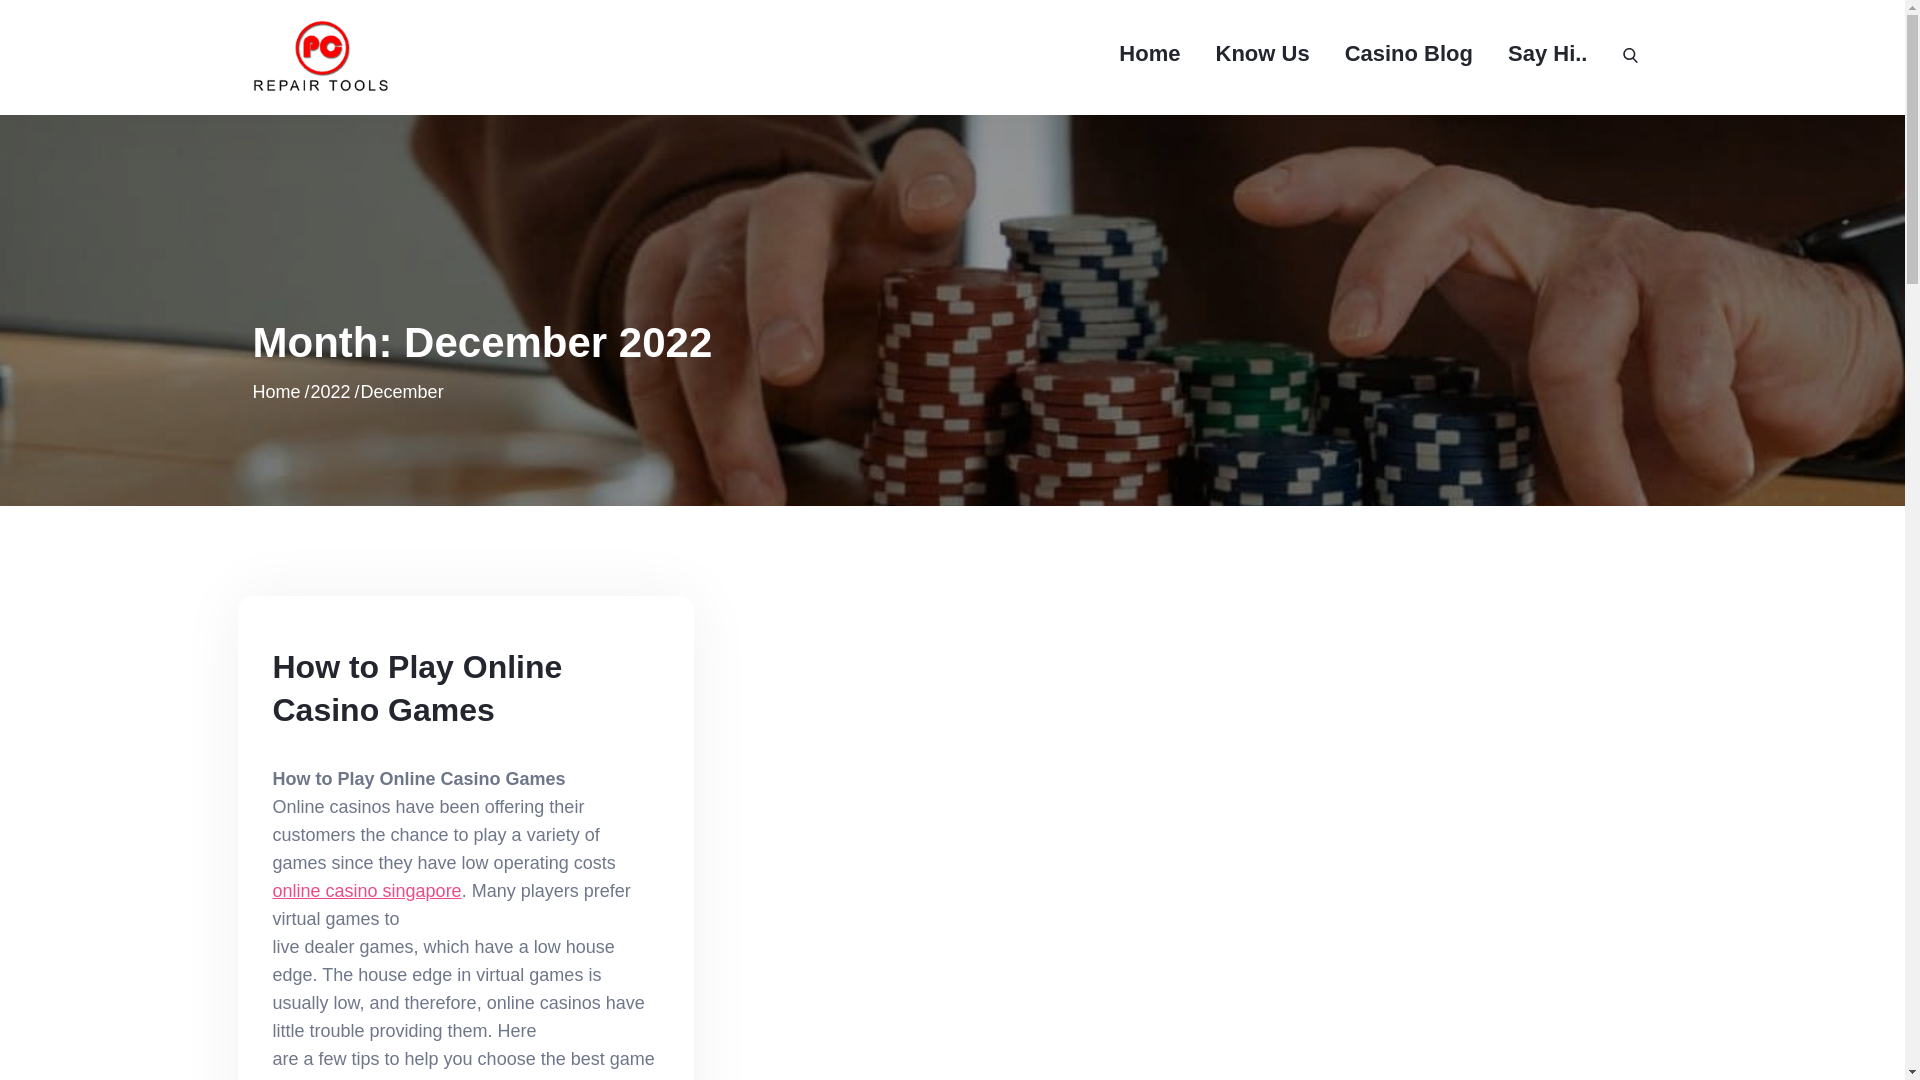  What do you see at coordinates (1408, 54) in the screenshot?
I see `Casino Blog` at bounding box center [1408, 54].